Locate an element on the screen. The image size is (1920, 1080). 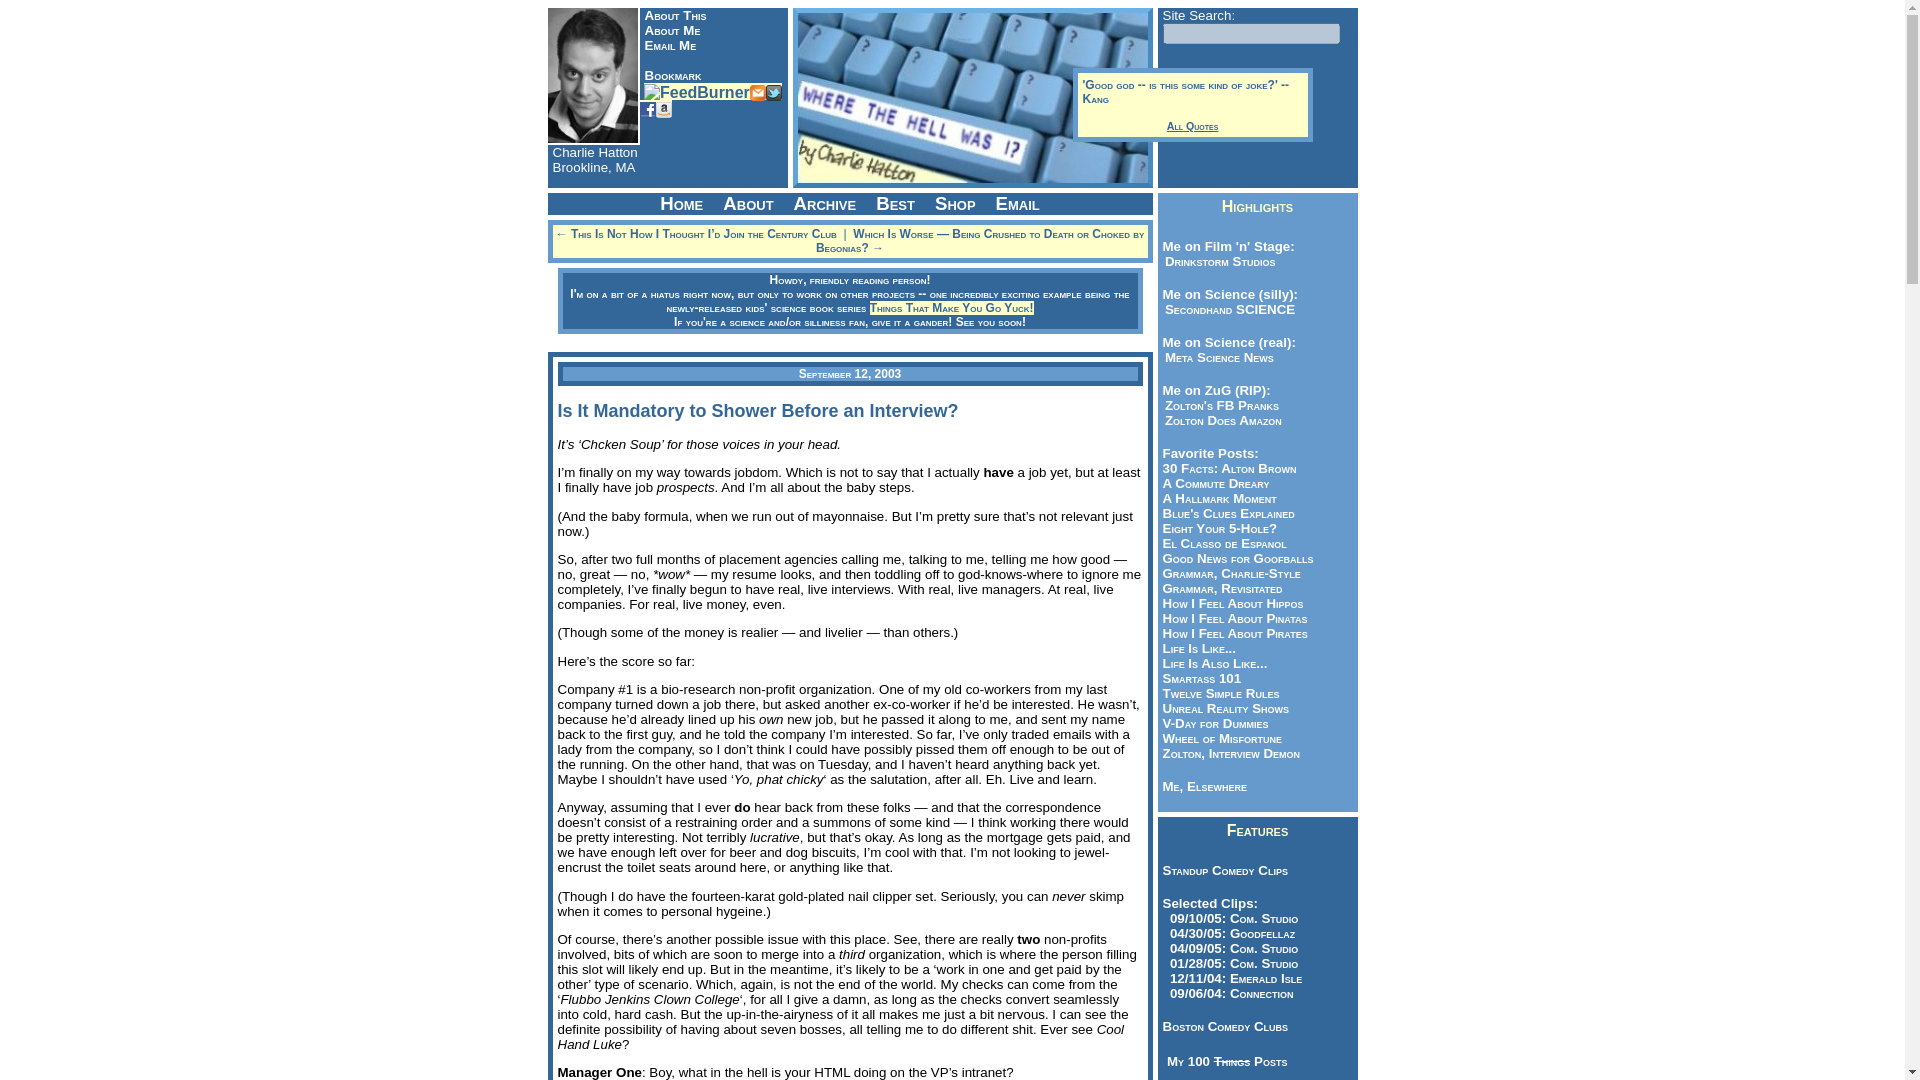
Things That Make You Go Yuck! is located at coordinates (952, 308).